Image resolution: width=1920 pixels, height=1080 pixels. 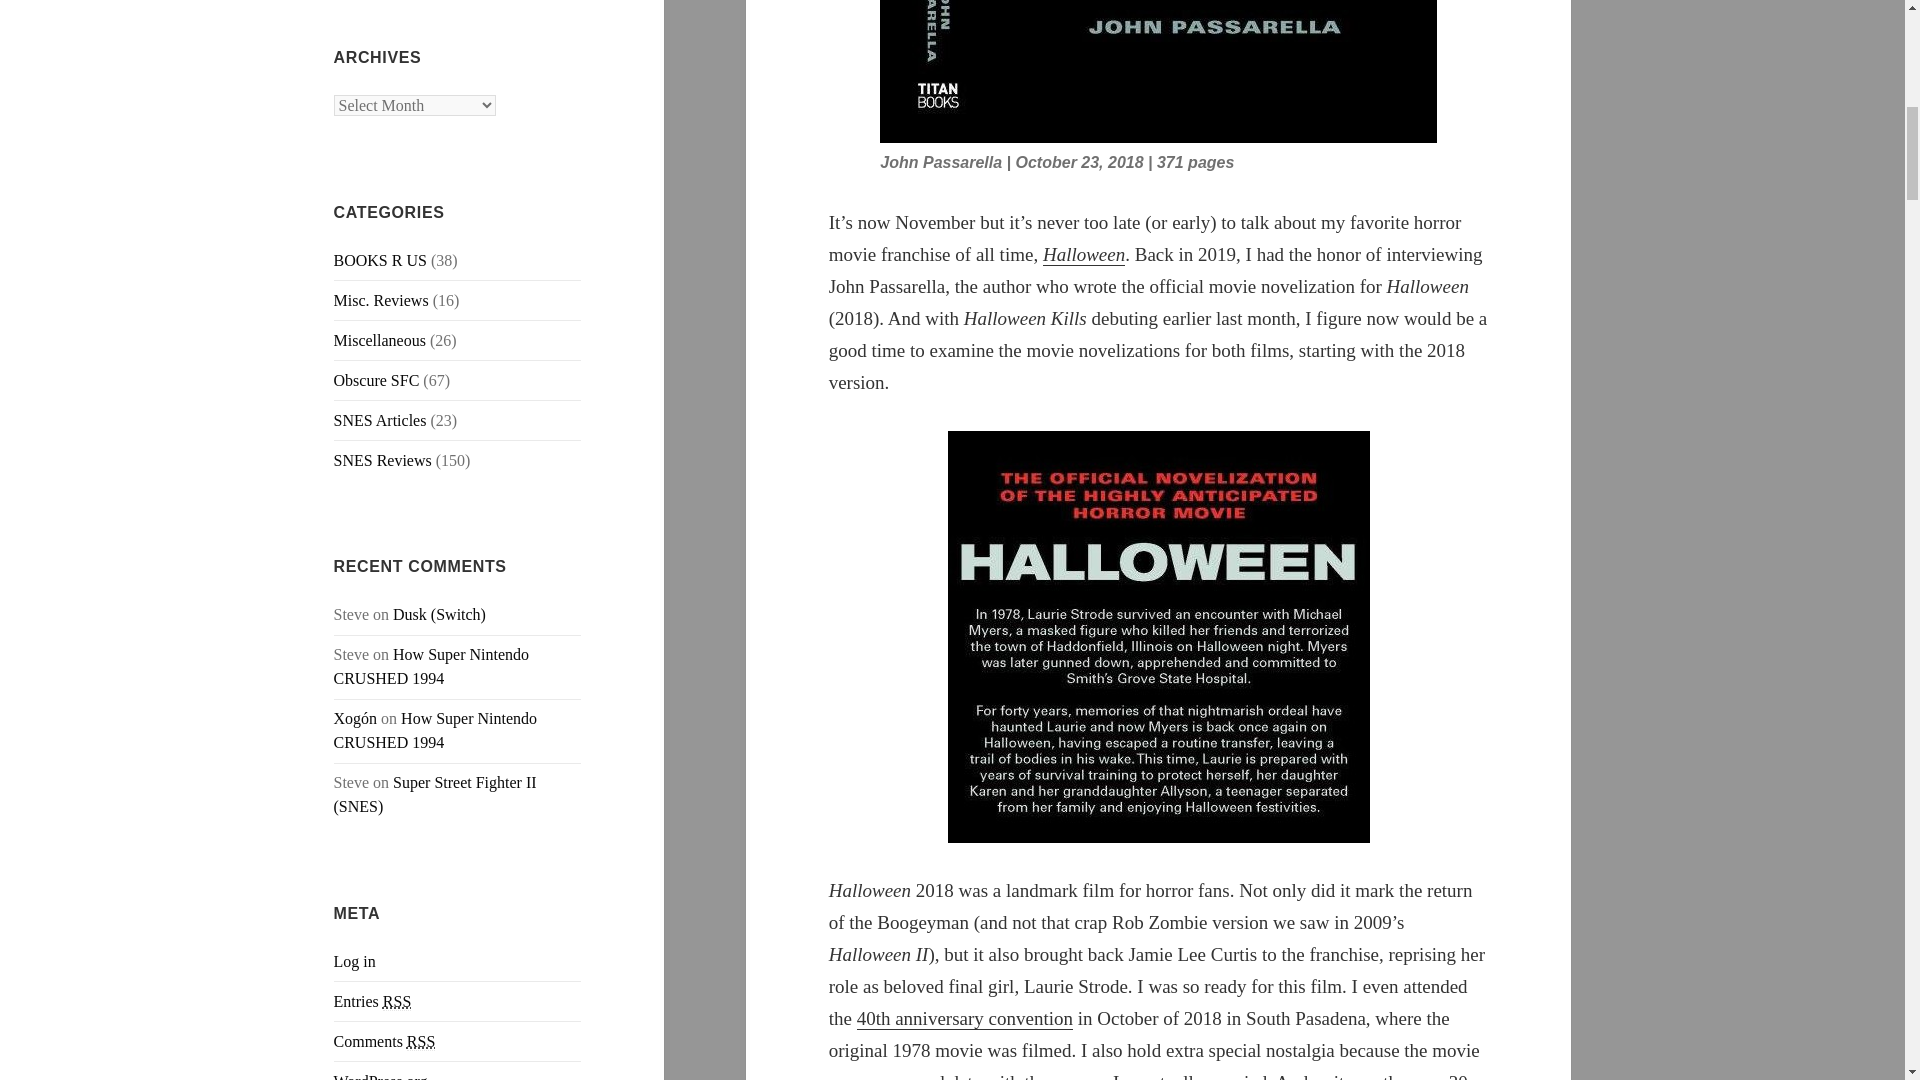 I want to click on How Super Nintendo CRUSHED 1994, so click(x=436, y=730).